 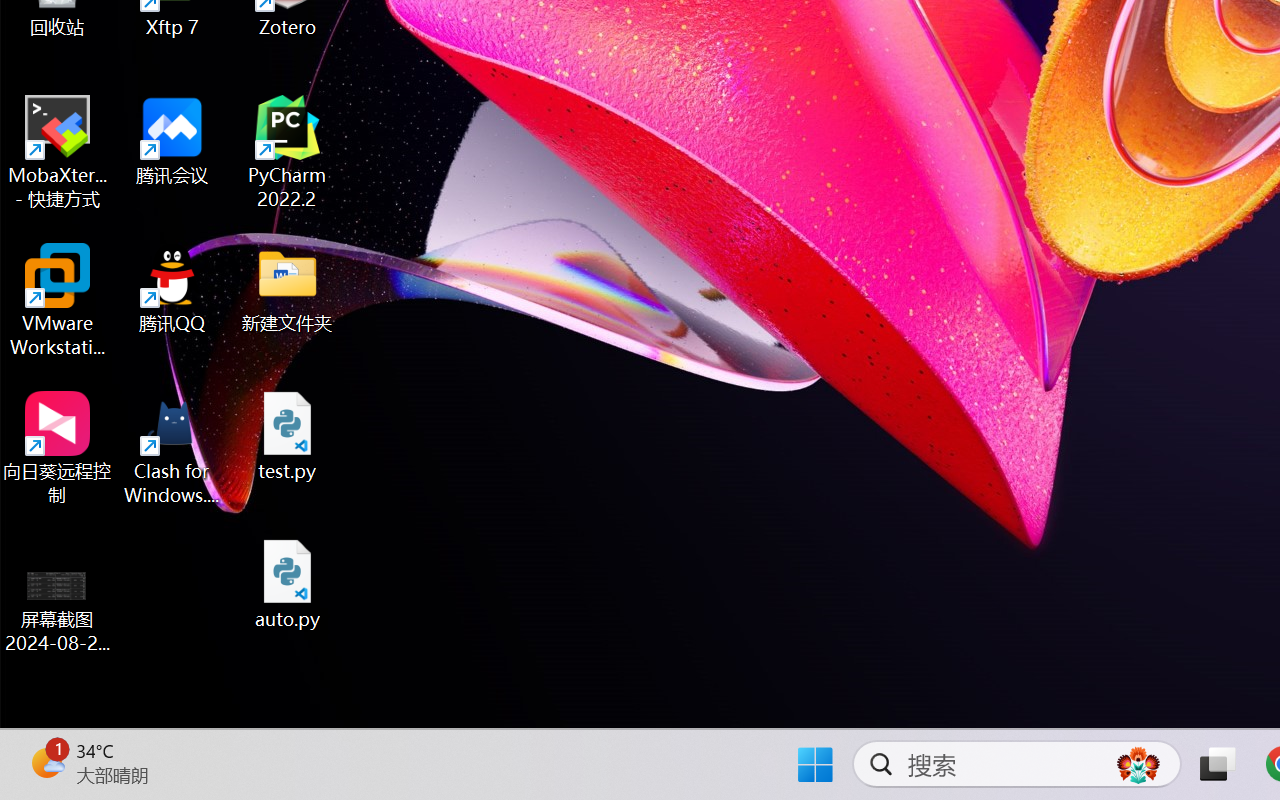 What do you see at coordinates (288, 584) in the screenshot?
I see `auto.py` at bounding box center [288, 584].